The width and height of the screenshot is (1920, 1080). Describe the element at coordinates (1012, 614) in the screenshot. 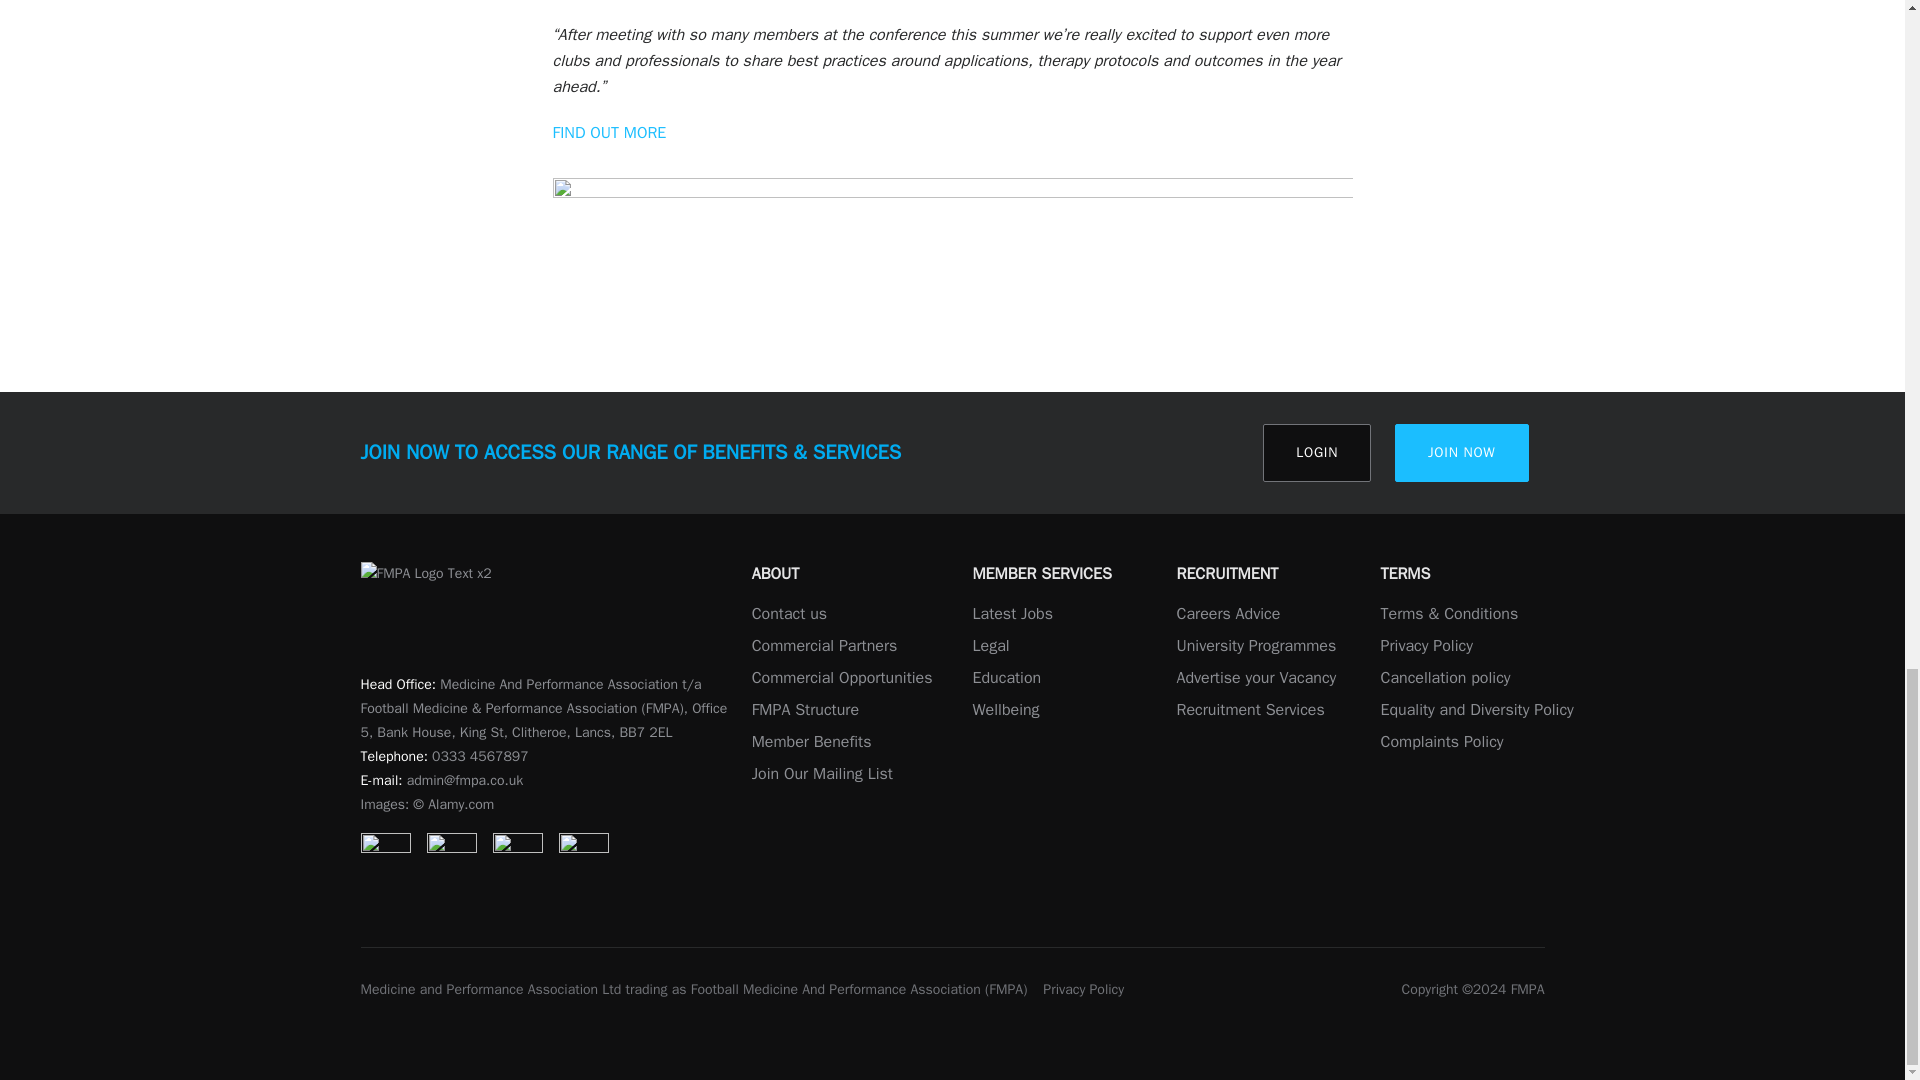

I see `Latest Jobs` at that location.